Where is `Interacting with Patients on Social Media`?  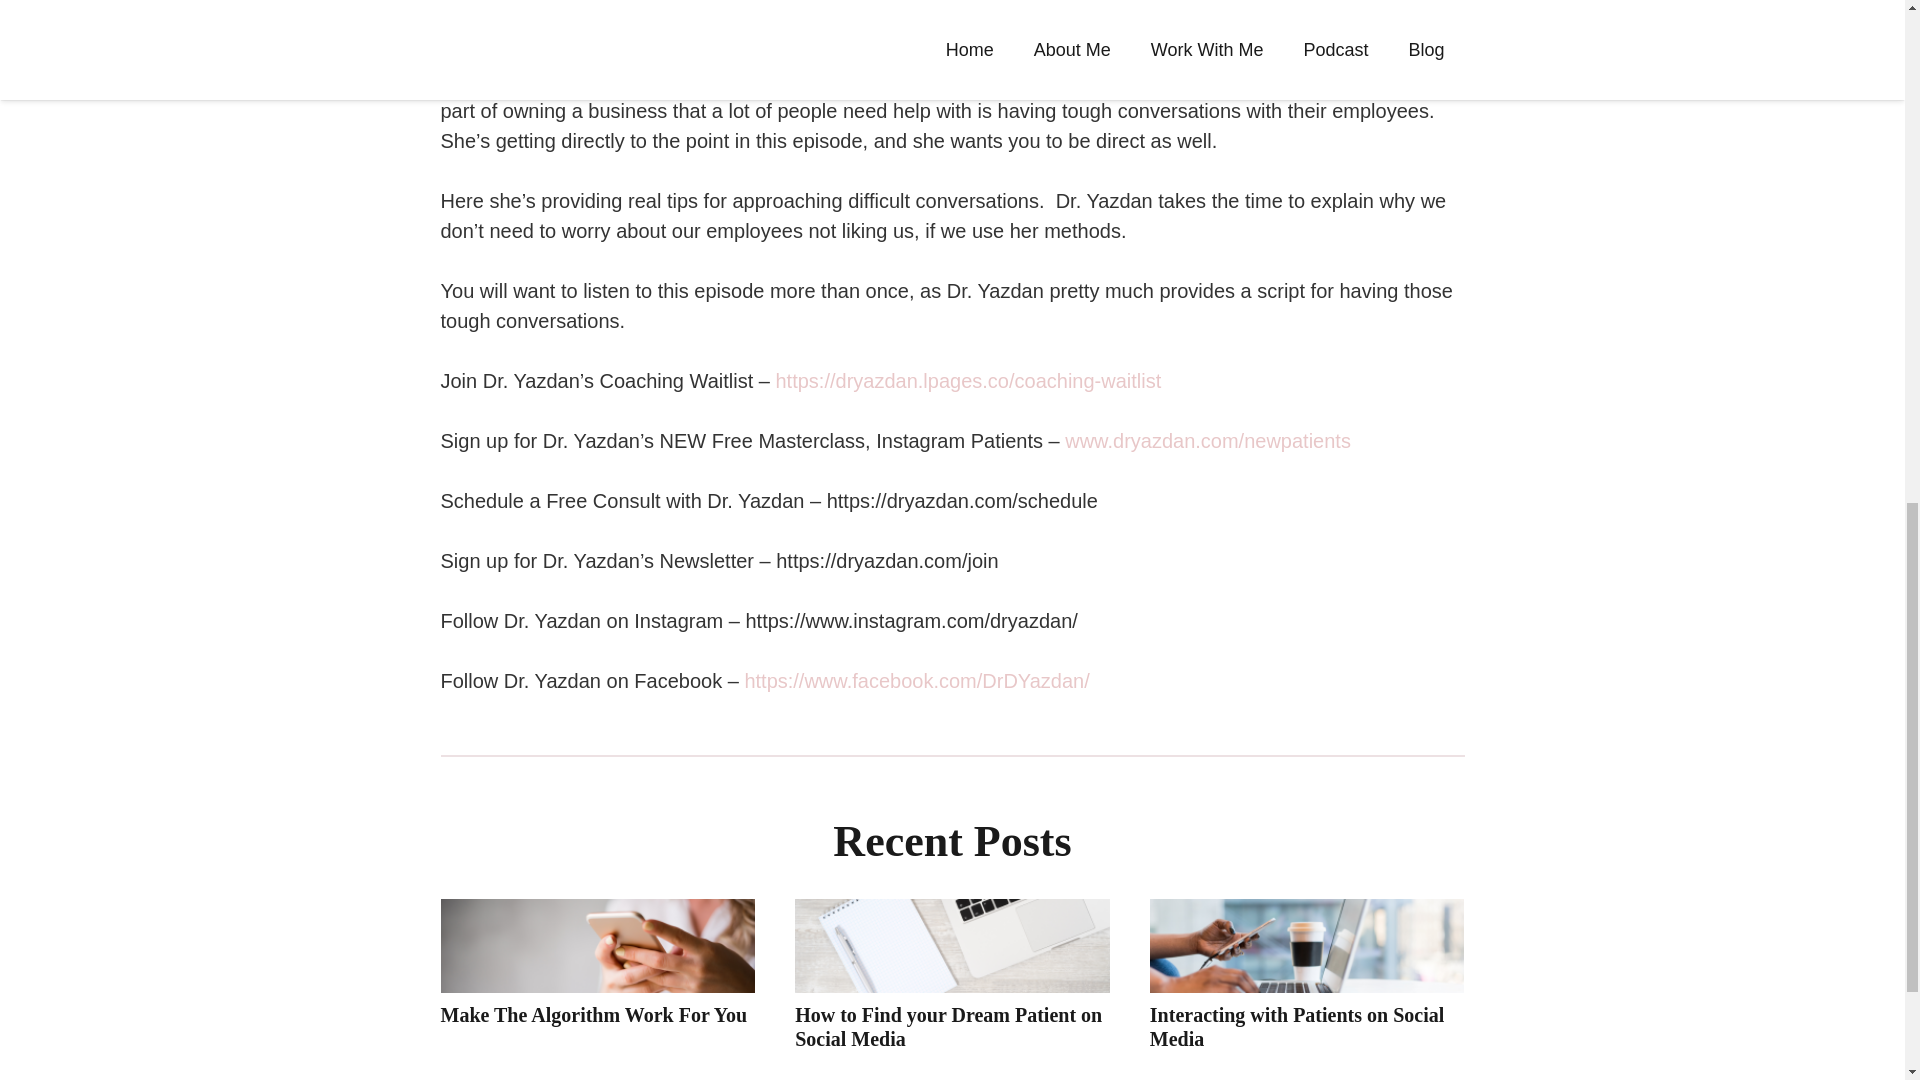
Interacting with Patients on Social Media is located at coordinates (1296, 1026).